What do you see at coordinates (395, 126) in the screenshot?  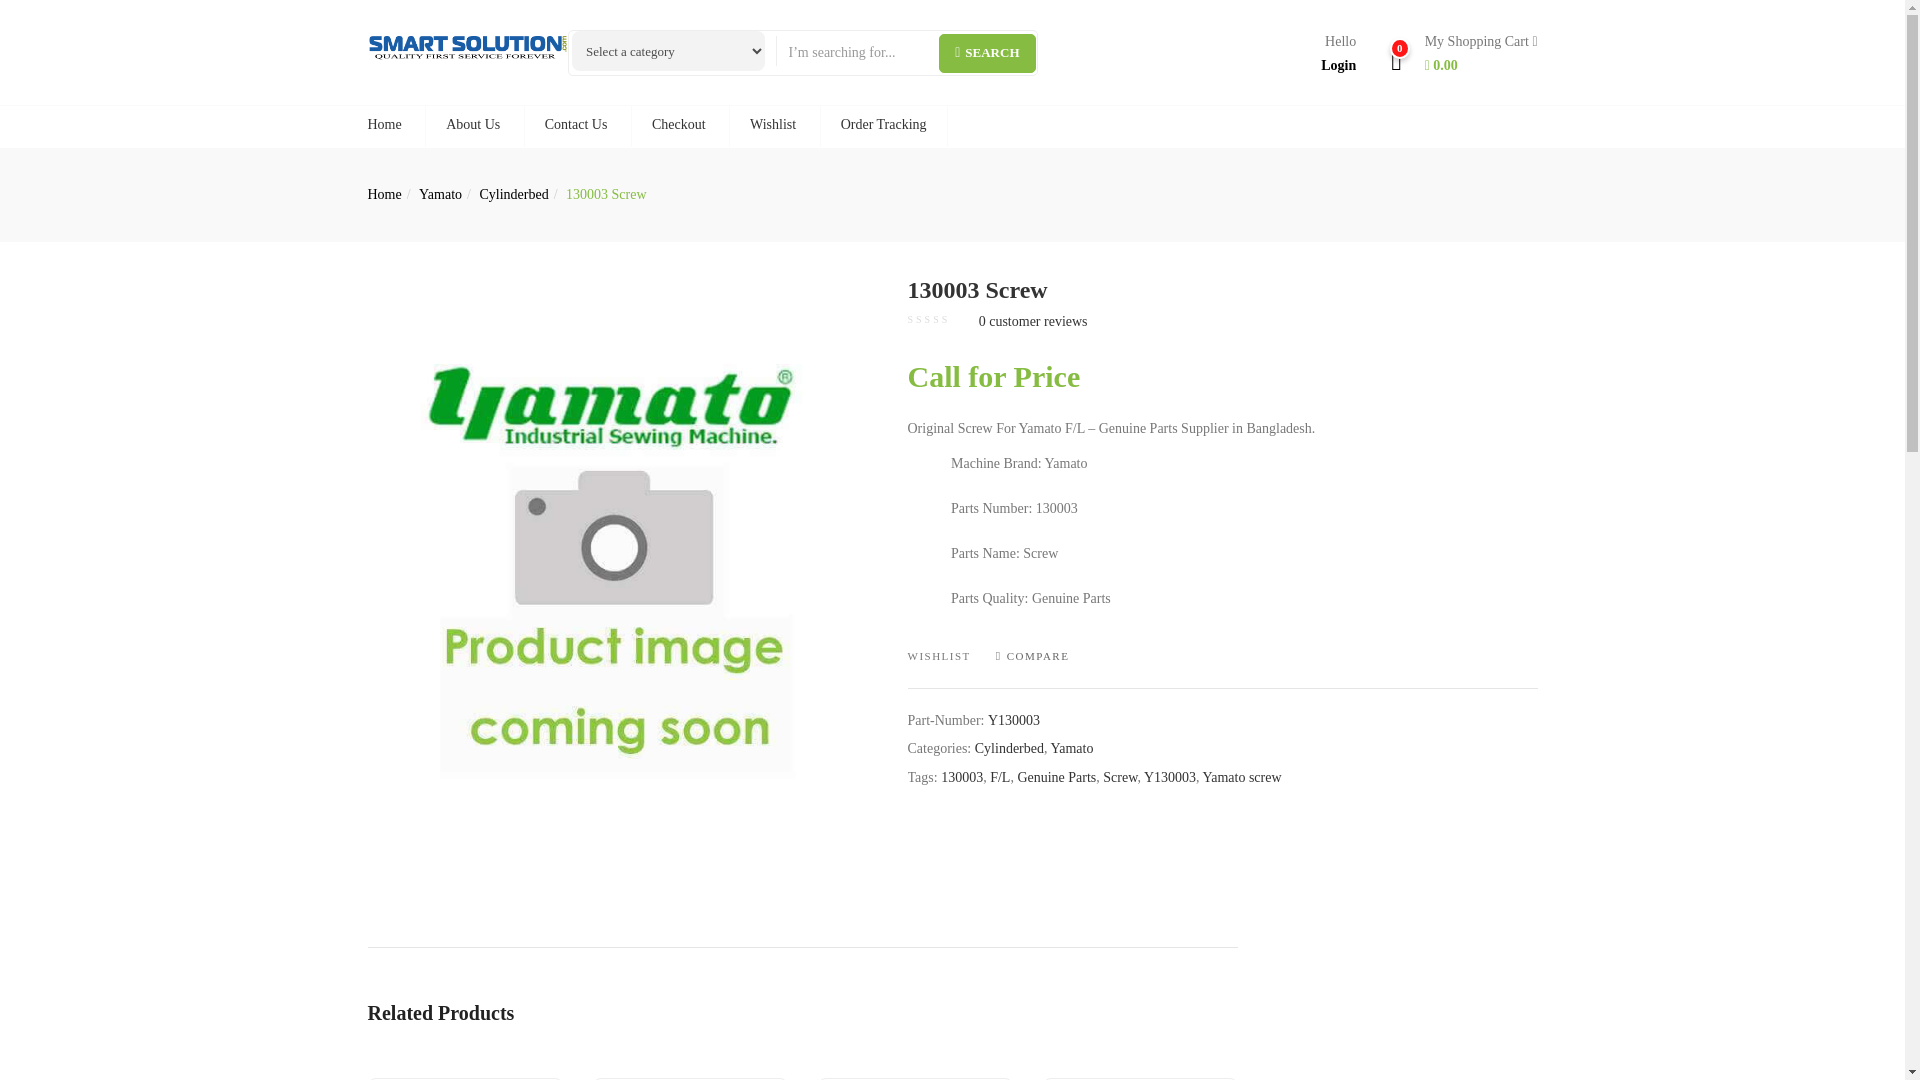 I see `Home` at bounding box center [395, 126].